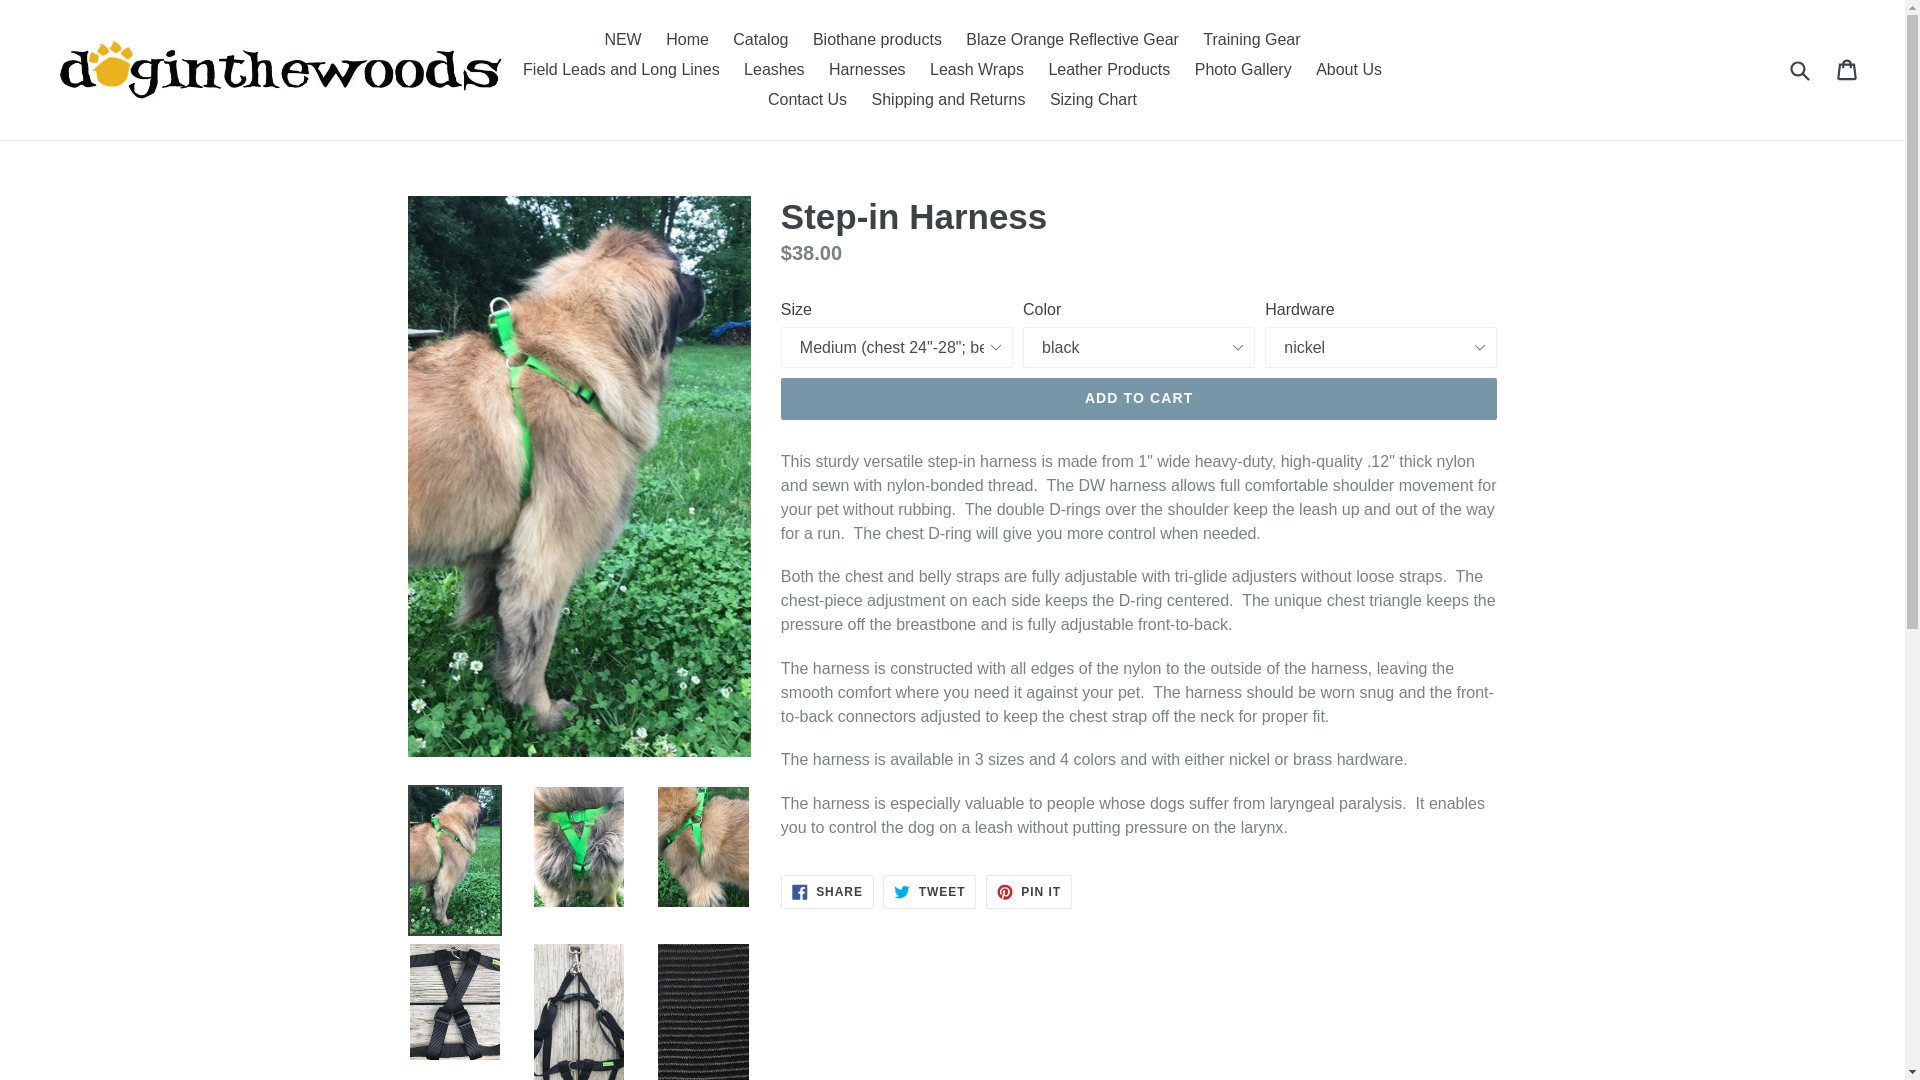 This screenshot has width=1920, height=1080. Describe the element at coordinates (620, 70) in the screenshot. I see `Field Leads and Long Lines` at that location.